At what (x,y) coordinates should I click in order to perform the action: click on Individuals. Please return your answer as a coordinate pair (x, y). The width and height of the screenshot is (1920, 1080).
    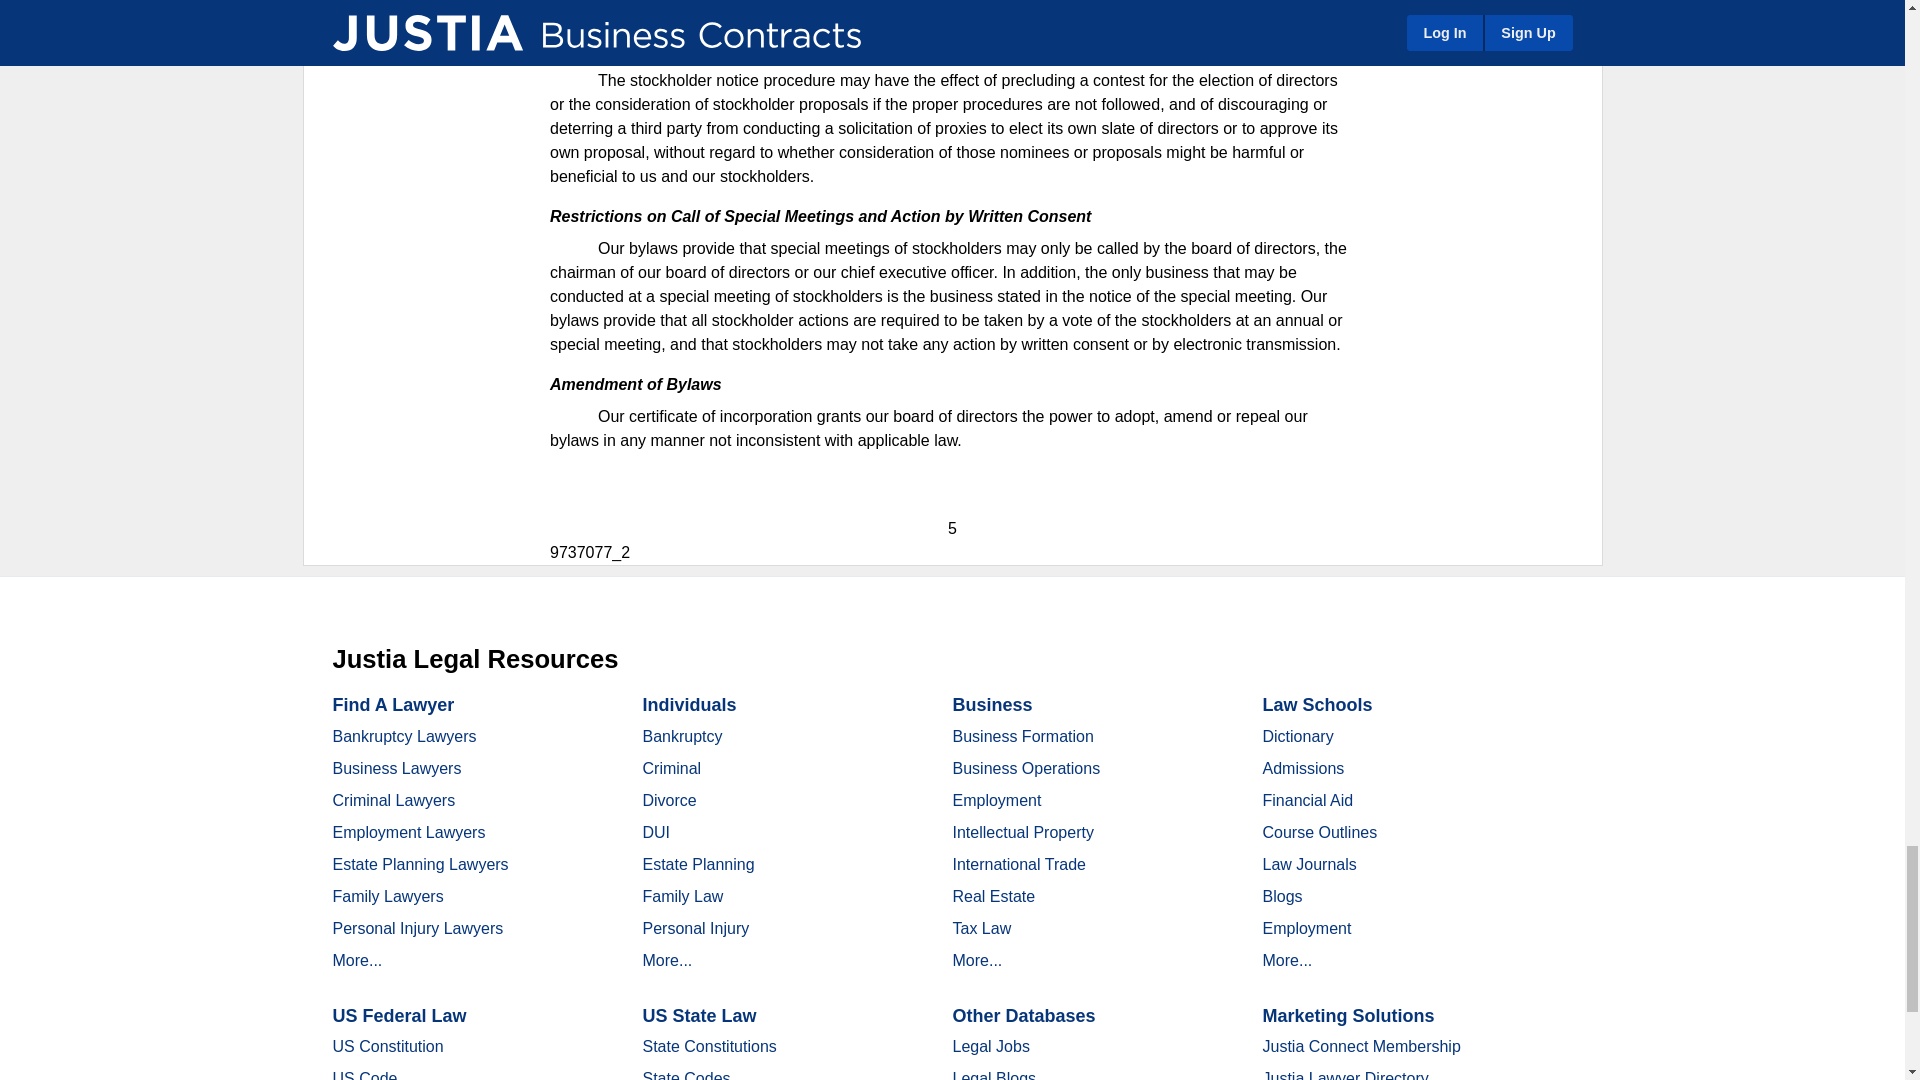
    Looking at the image, I should click on (688, 704).